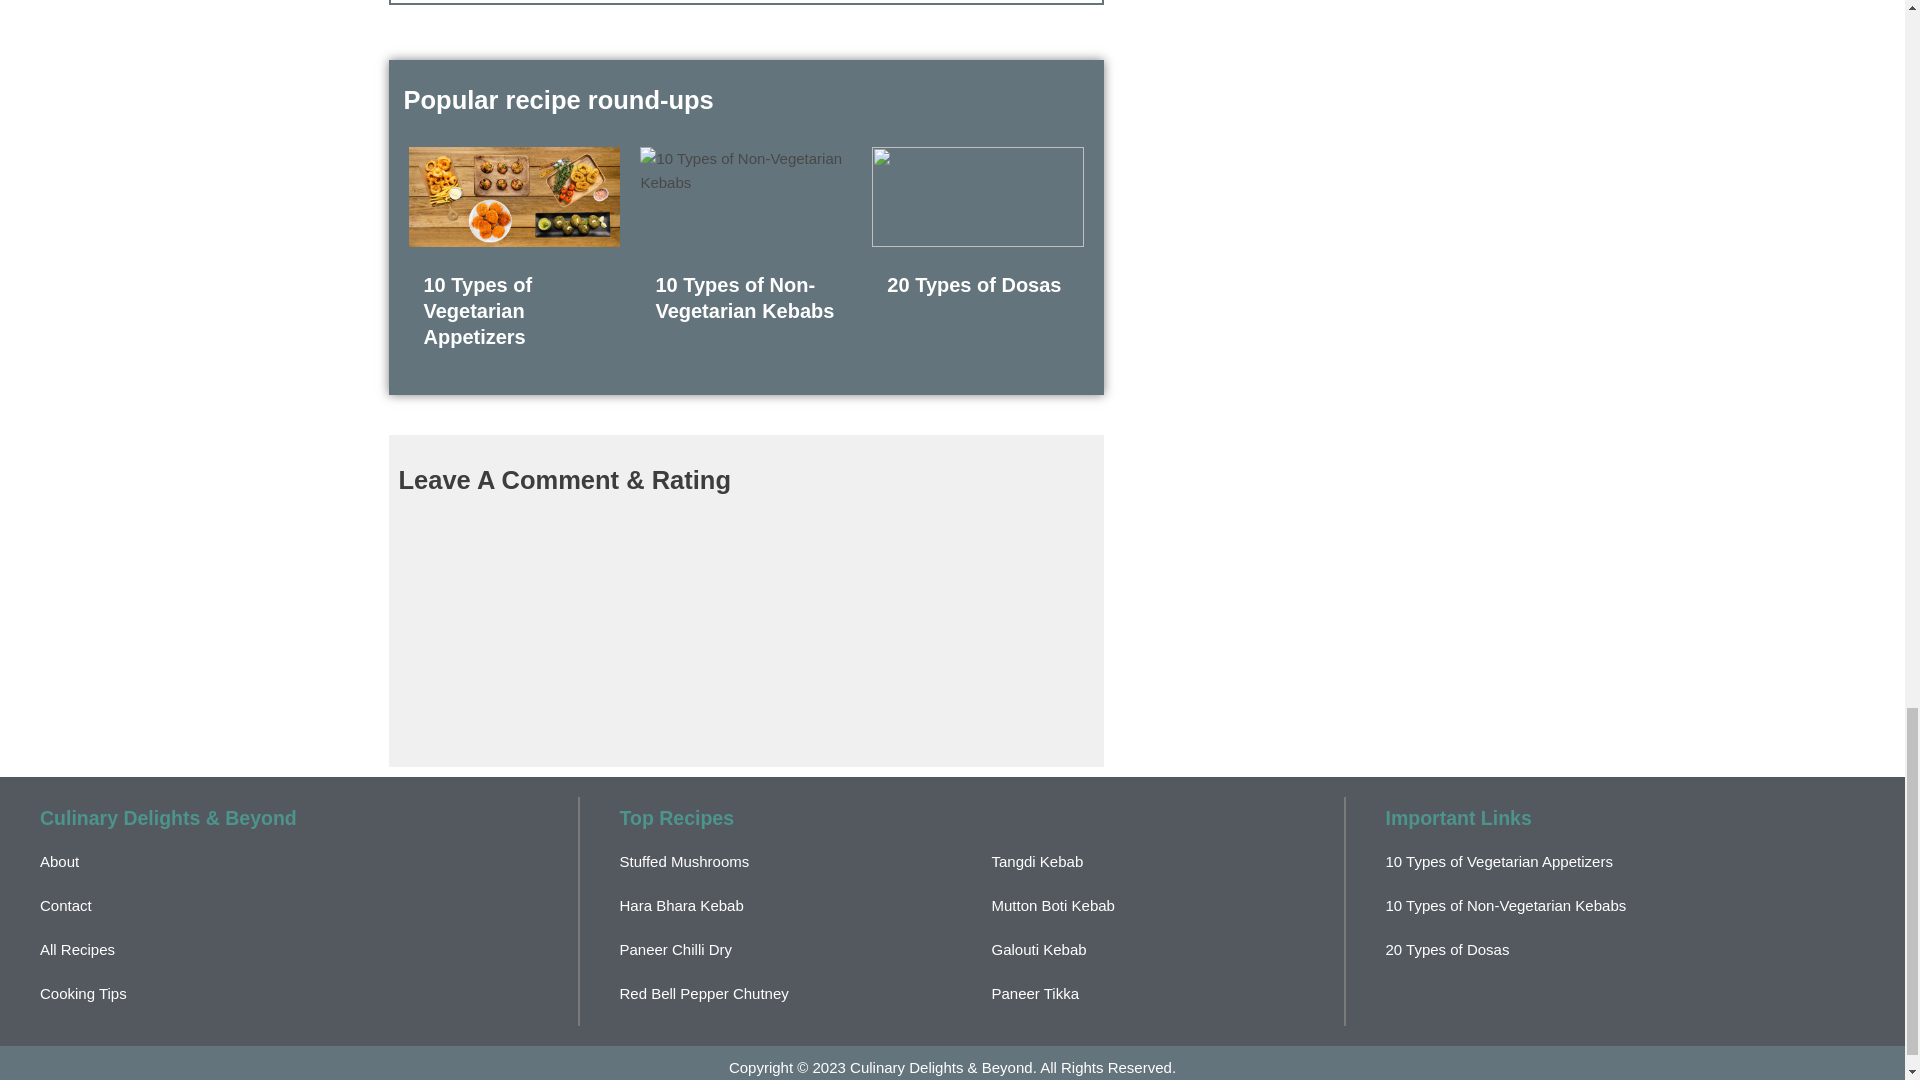 The width and height of the screenshot is (1920, 1080). I want to click on Galouti Kebab, so click(1039, 948).